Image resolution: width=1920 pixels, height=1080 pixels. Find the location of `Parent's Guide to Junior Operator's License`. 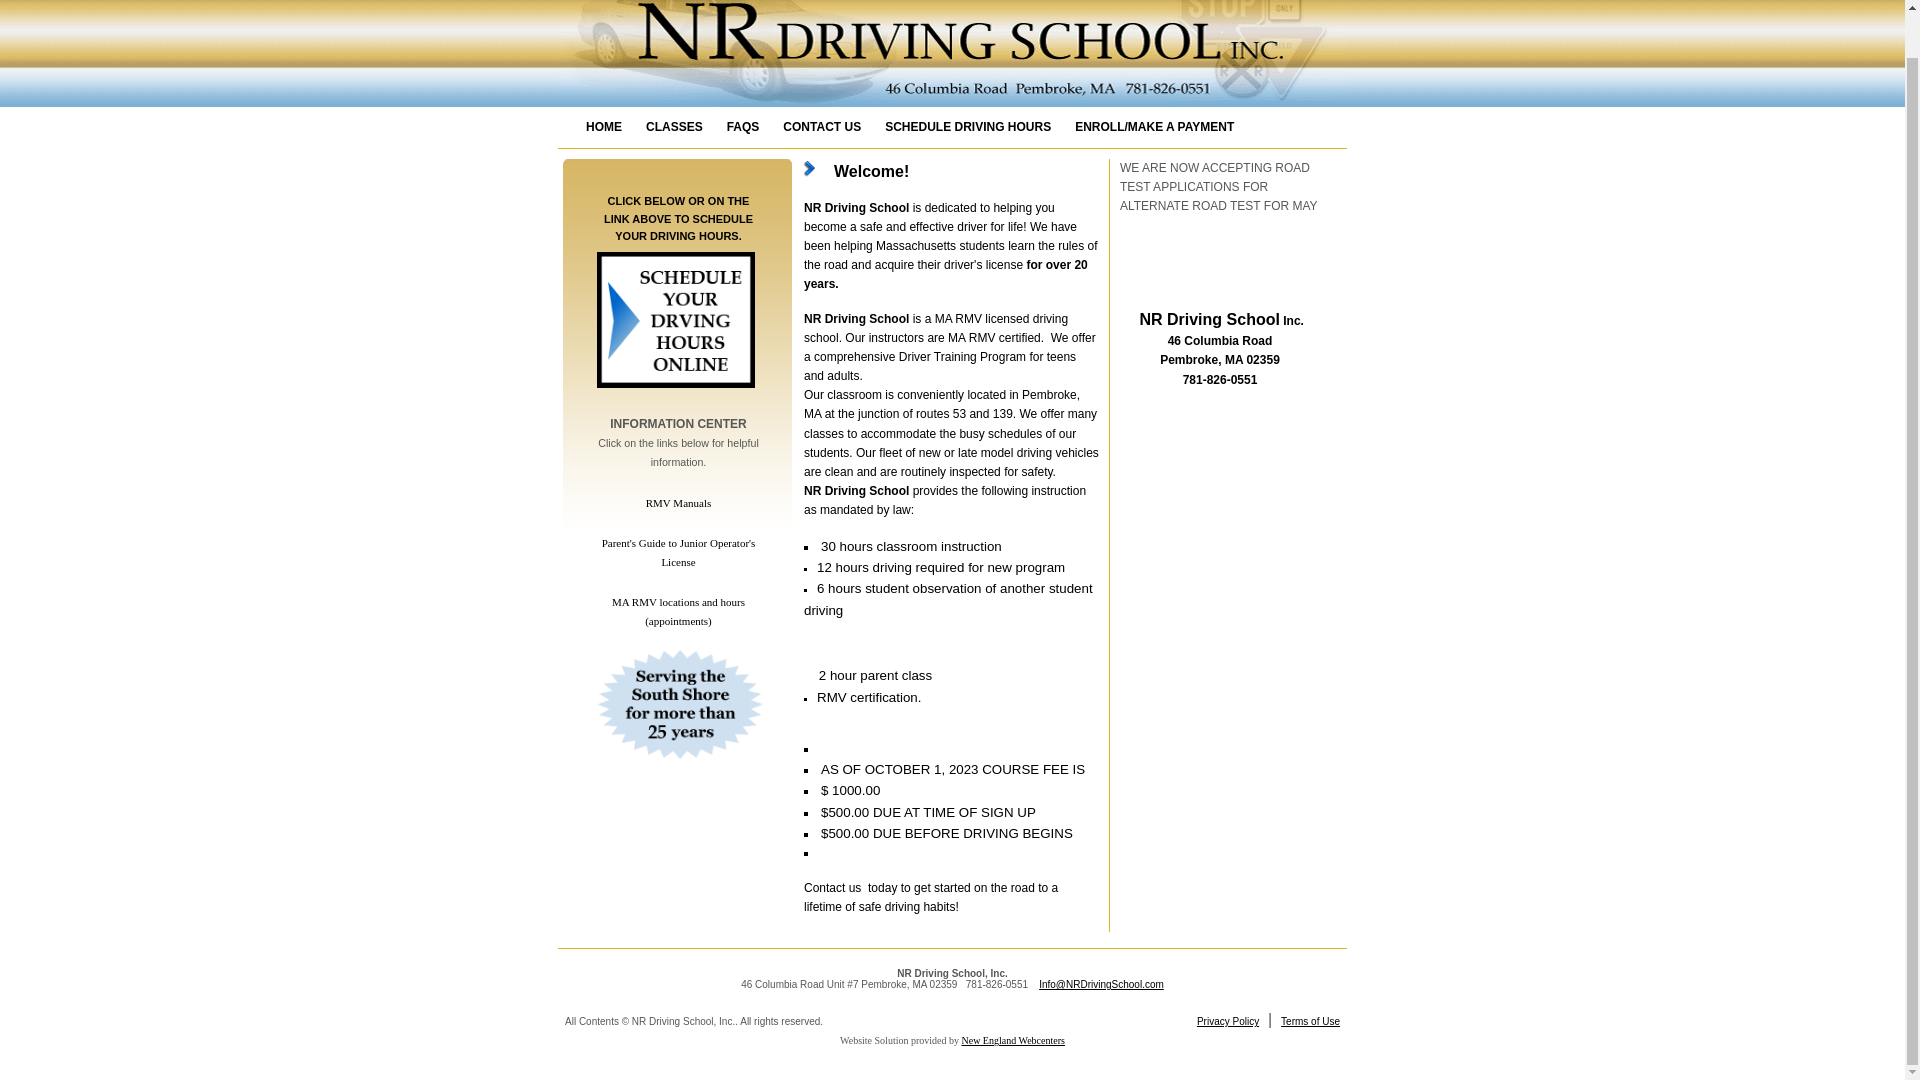

Parent's Guide to Junior Operator's License is located at coordinates (679, 552).